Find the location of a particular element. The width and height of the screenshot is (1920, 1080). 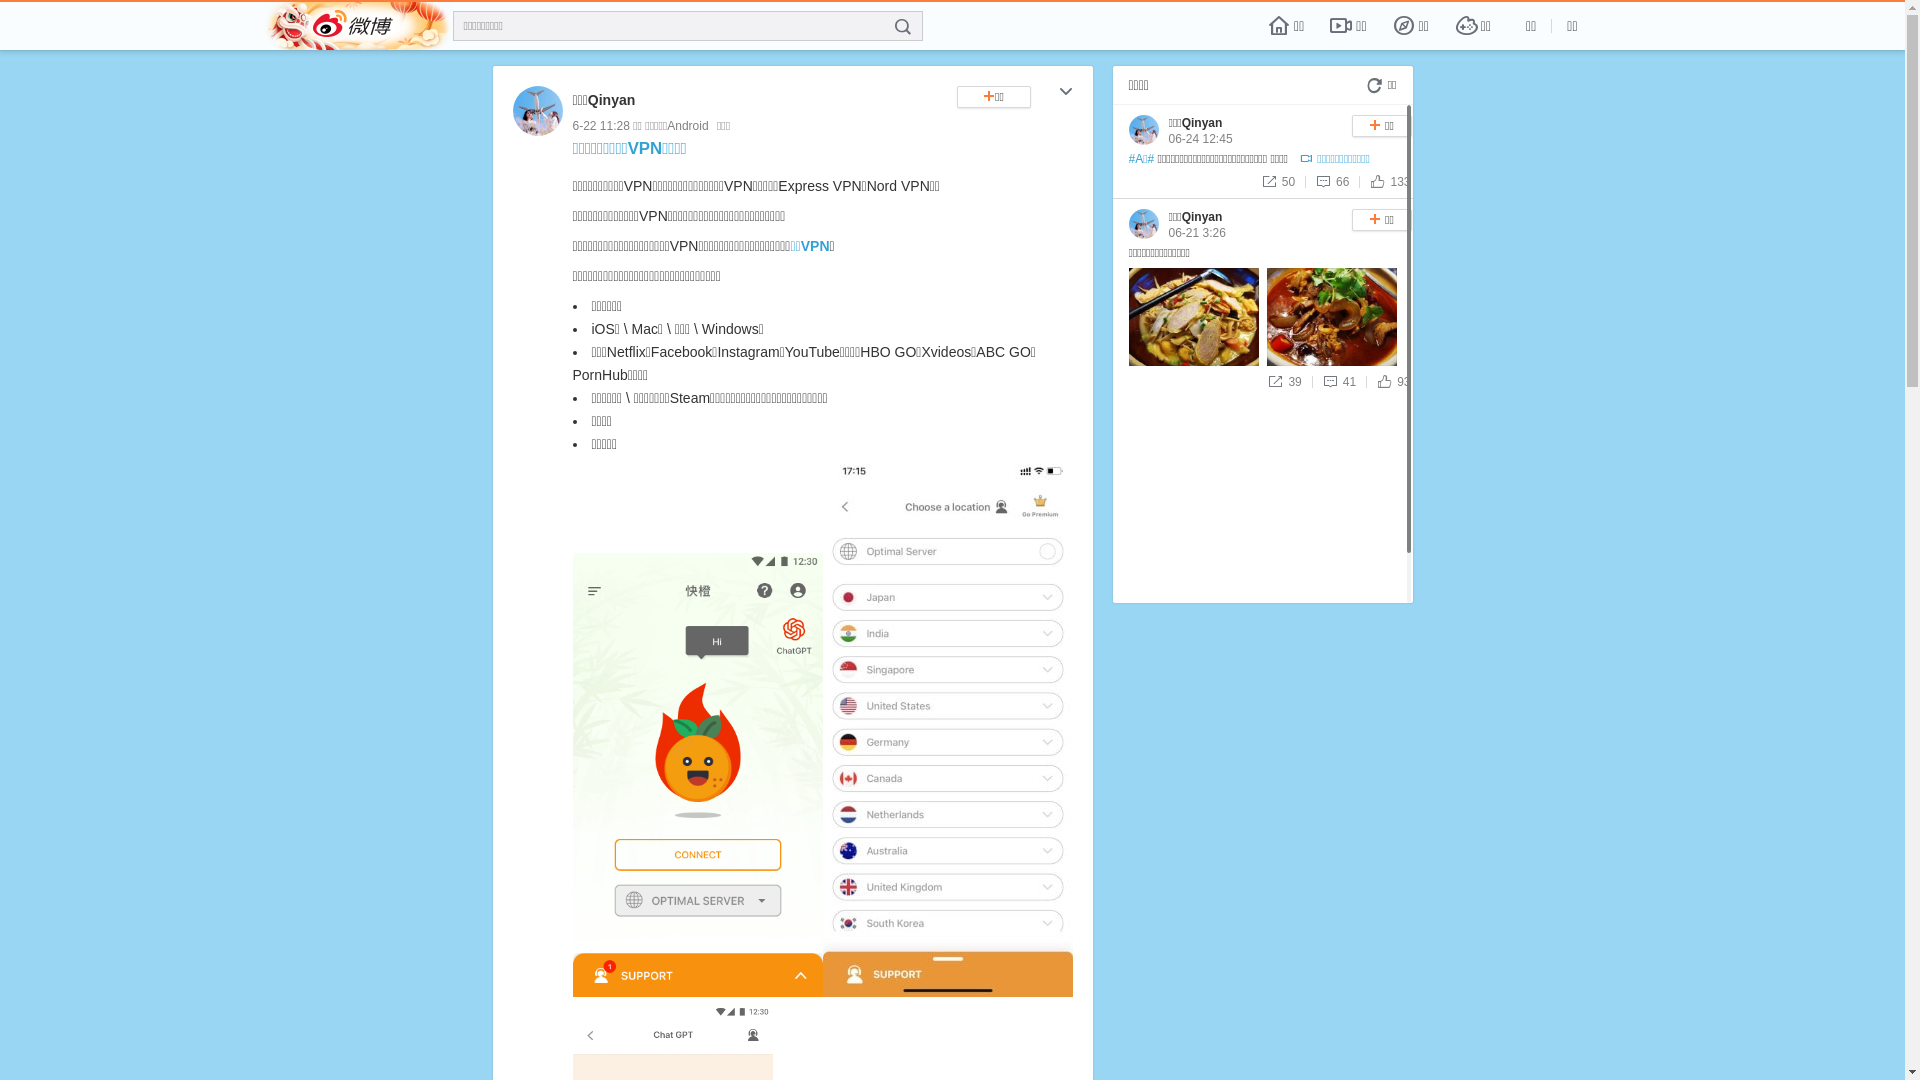

06-24 12:45 is located at coordinates (1200, 139).